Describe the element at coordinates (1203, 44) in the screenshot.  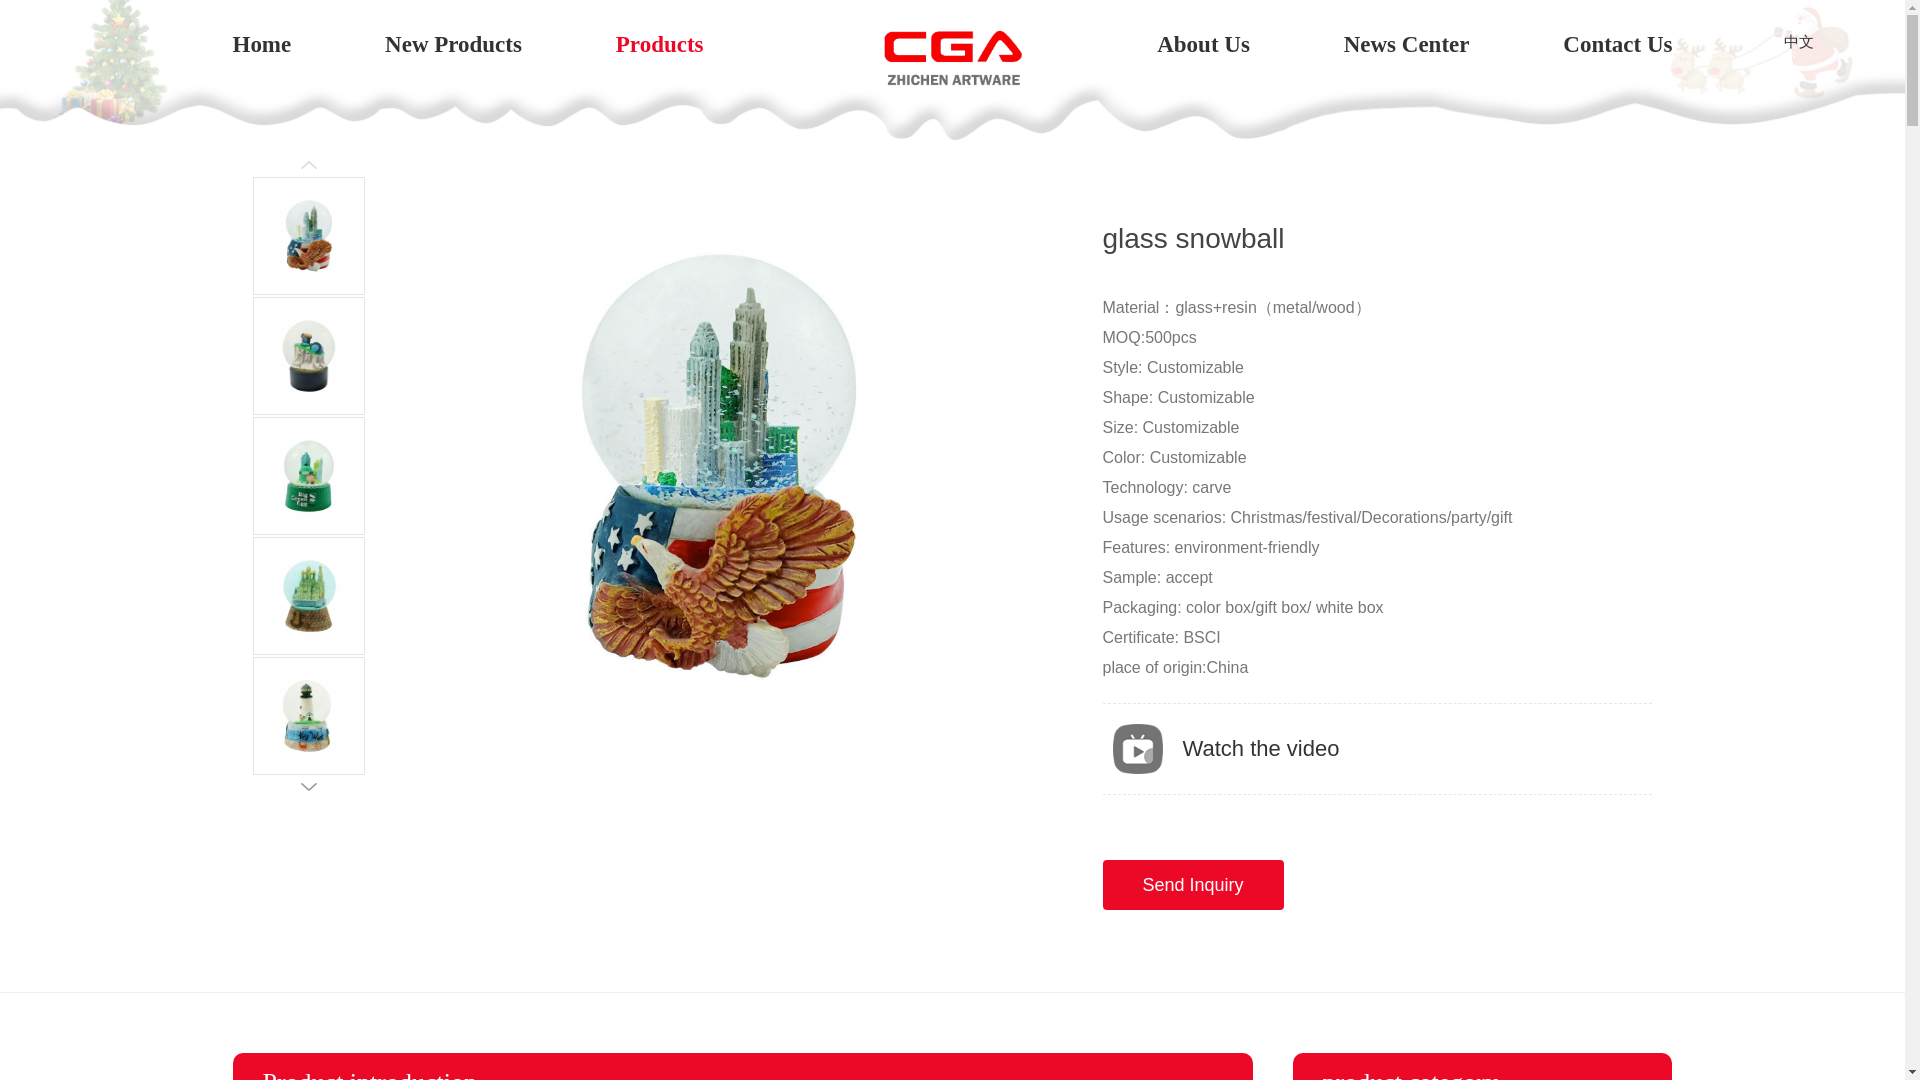
I see `About Us` at that location.